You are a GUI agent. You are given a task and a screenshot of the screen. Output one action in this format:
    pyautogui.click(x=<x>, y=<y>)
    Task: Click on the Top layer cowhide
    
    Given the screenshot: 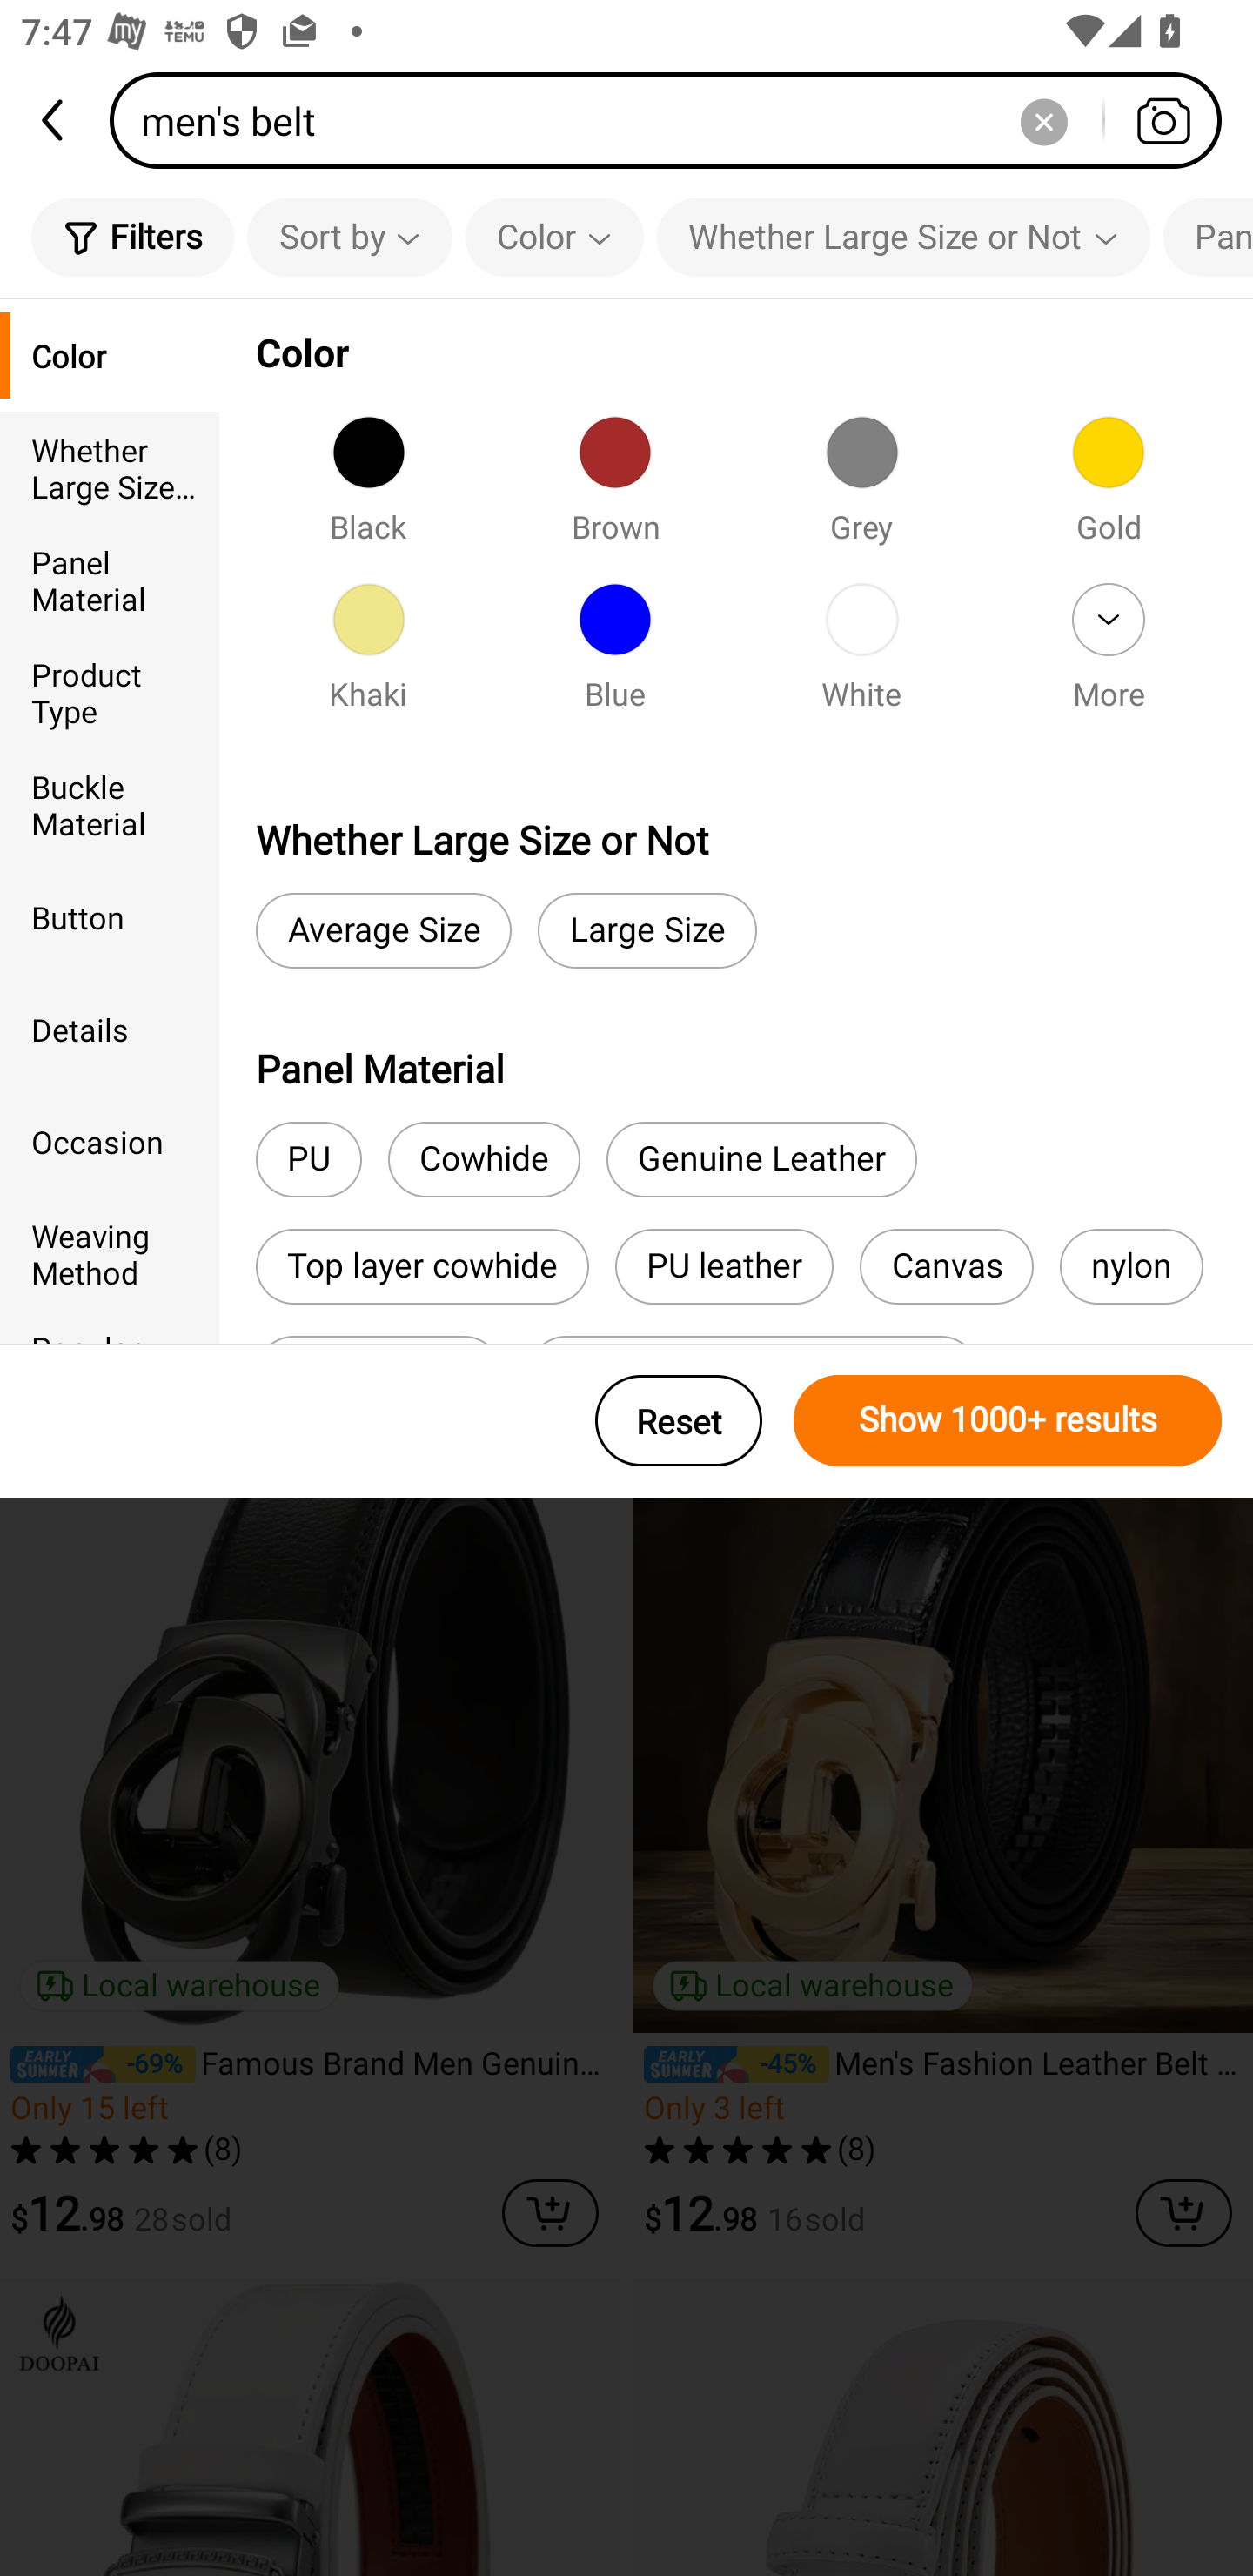 What is the action you would take?
    pyautogui.click(x=421, y=1265)
    